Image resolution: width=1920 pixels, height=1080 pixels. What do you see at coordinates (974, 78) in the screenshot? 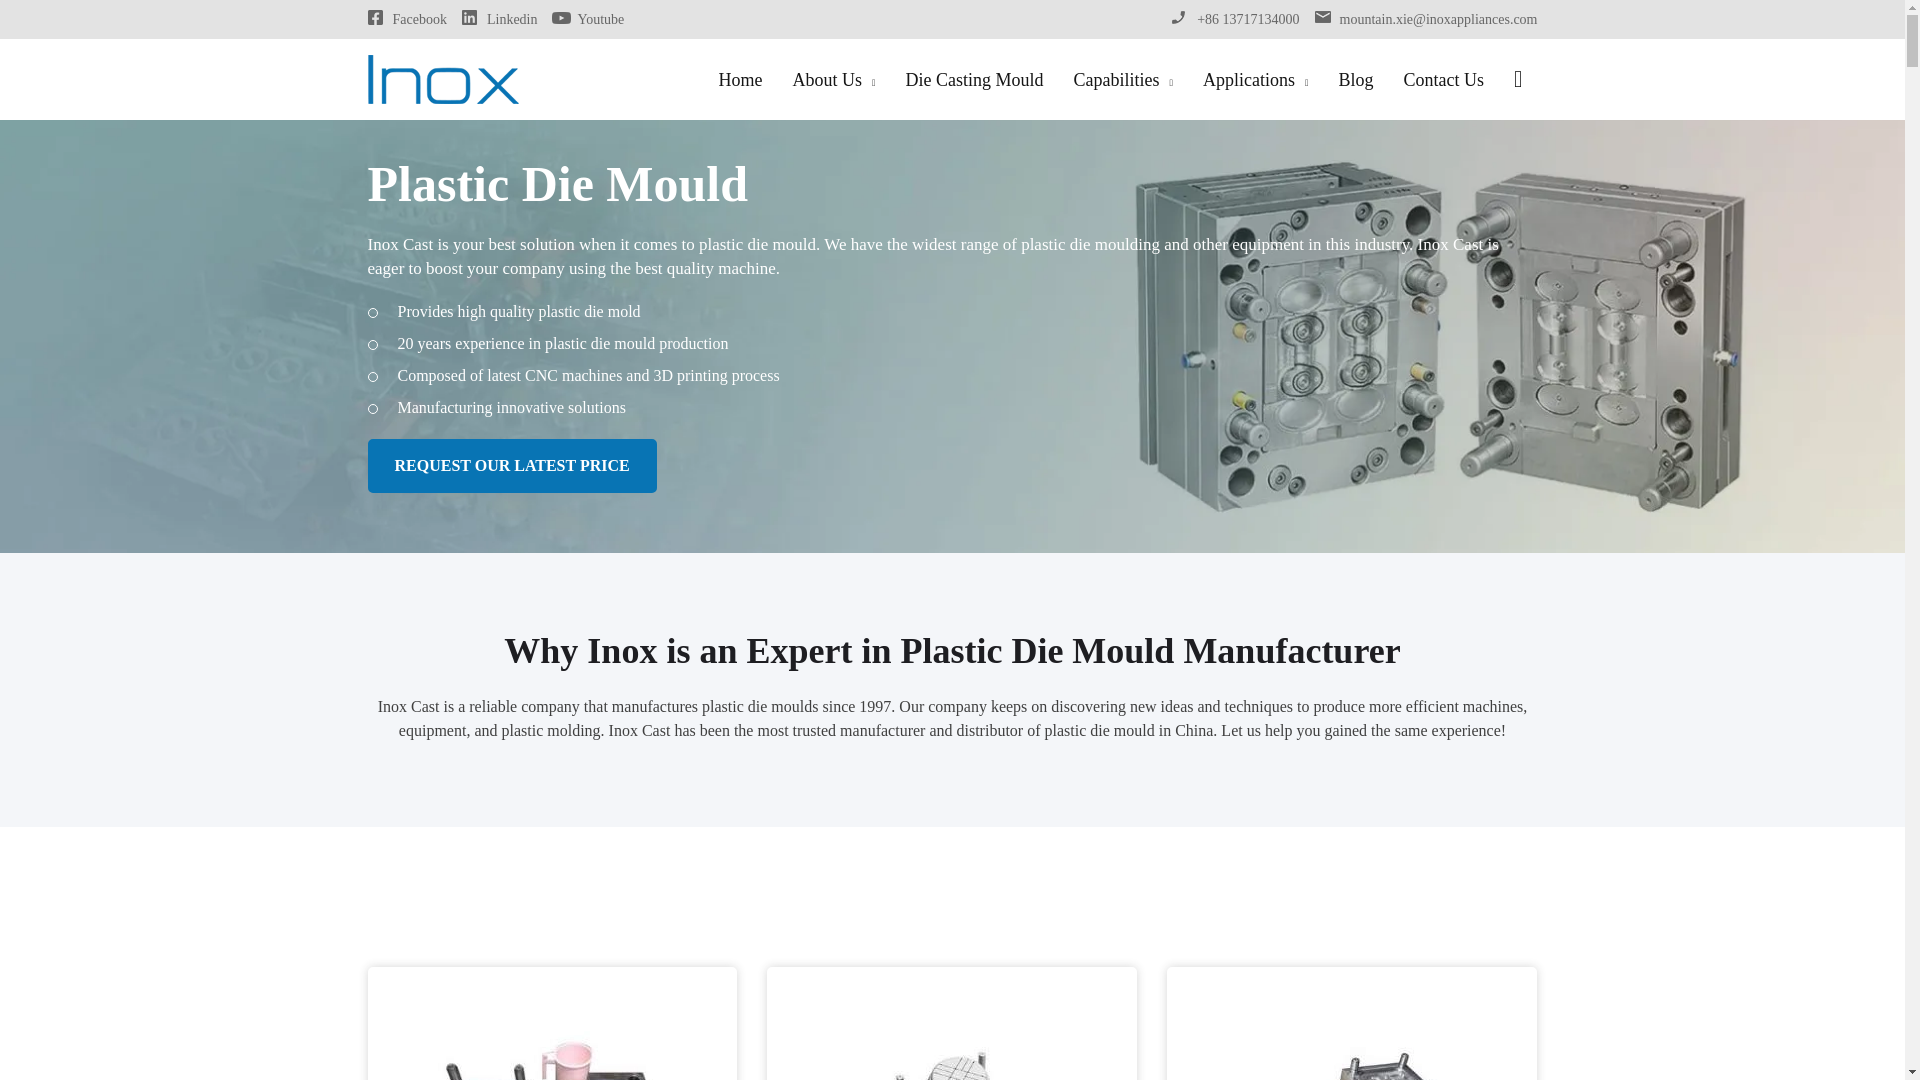
I see `Die Casting Mould` at bounding box center [974, 78].